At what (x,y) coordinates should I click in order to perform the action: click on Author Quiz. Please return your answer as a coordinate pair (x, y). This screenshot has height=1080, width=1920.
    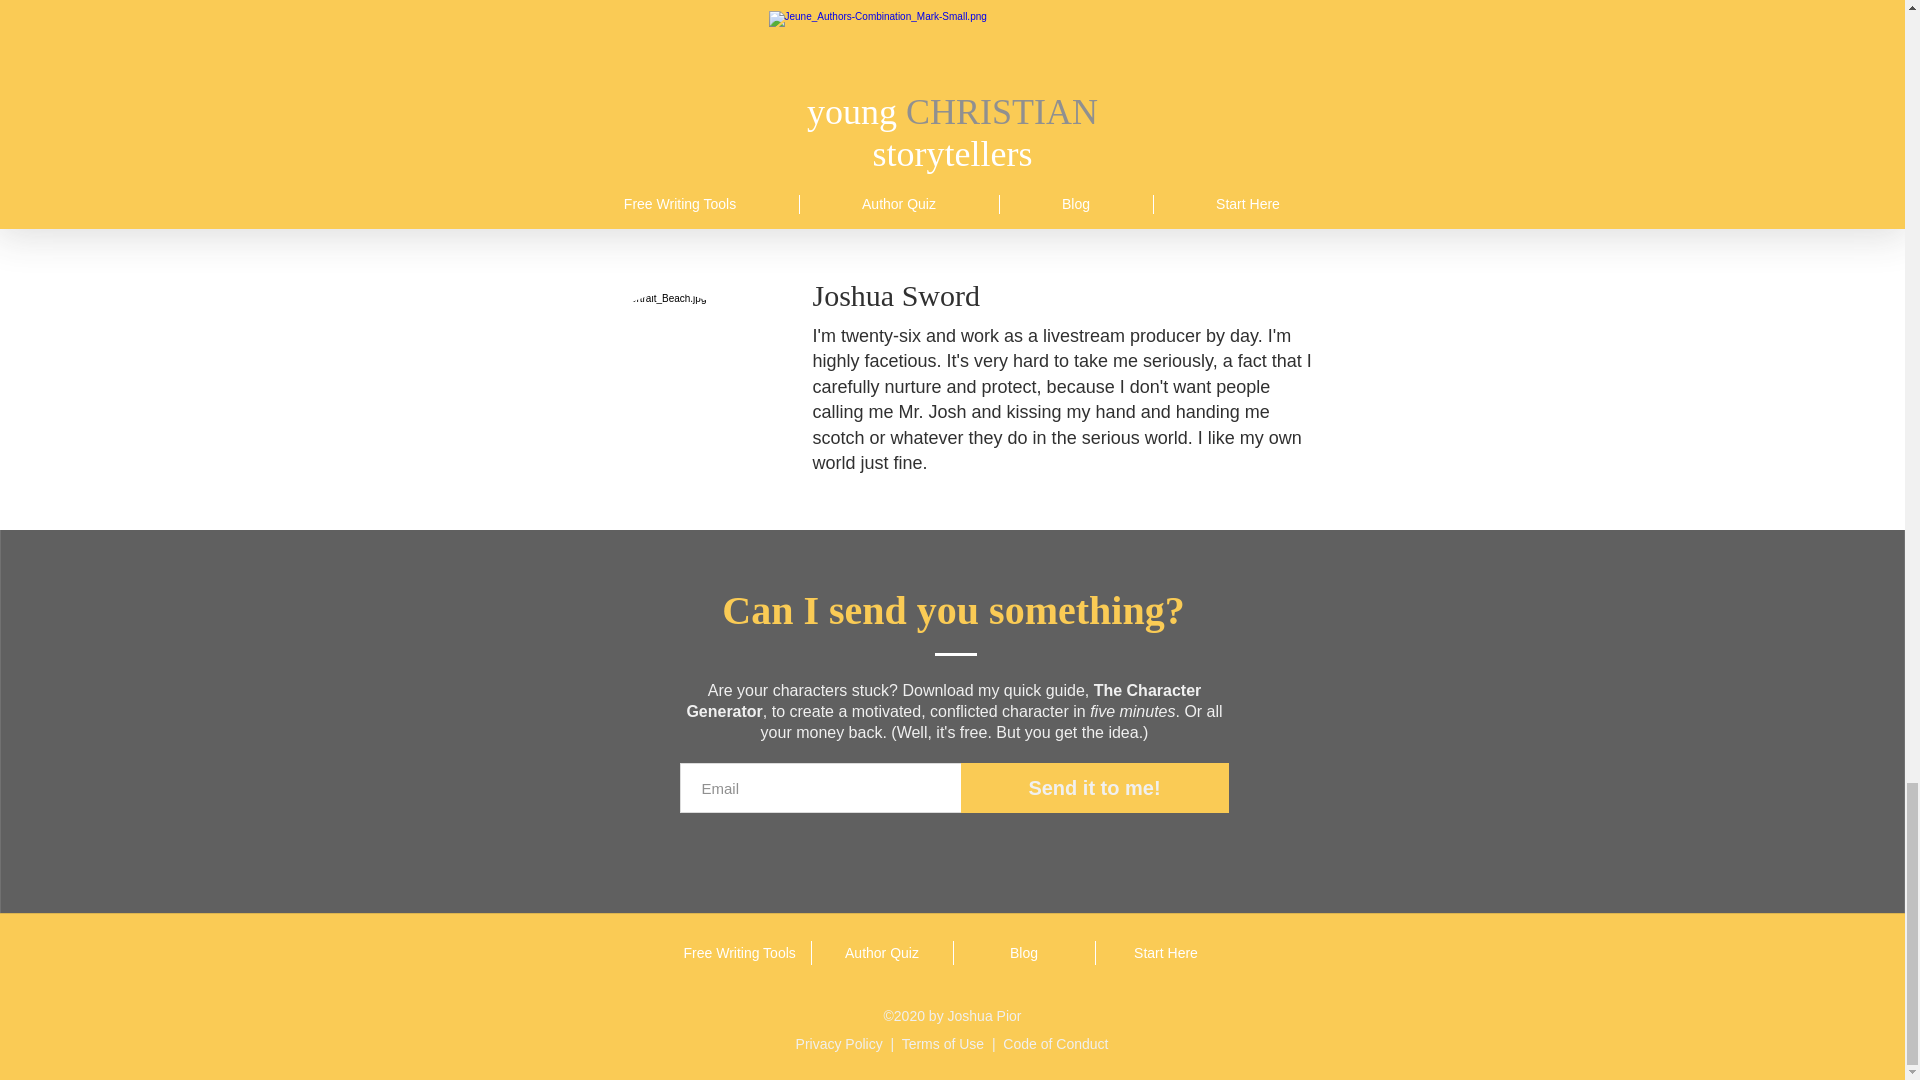
    Looking at the image, I should click on (882, 952).